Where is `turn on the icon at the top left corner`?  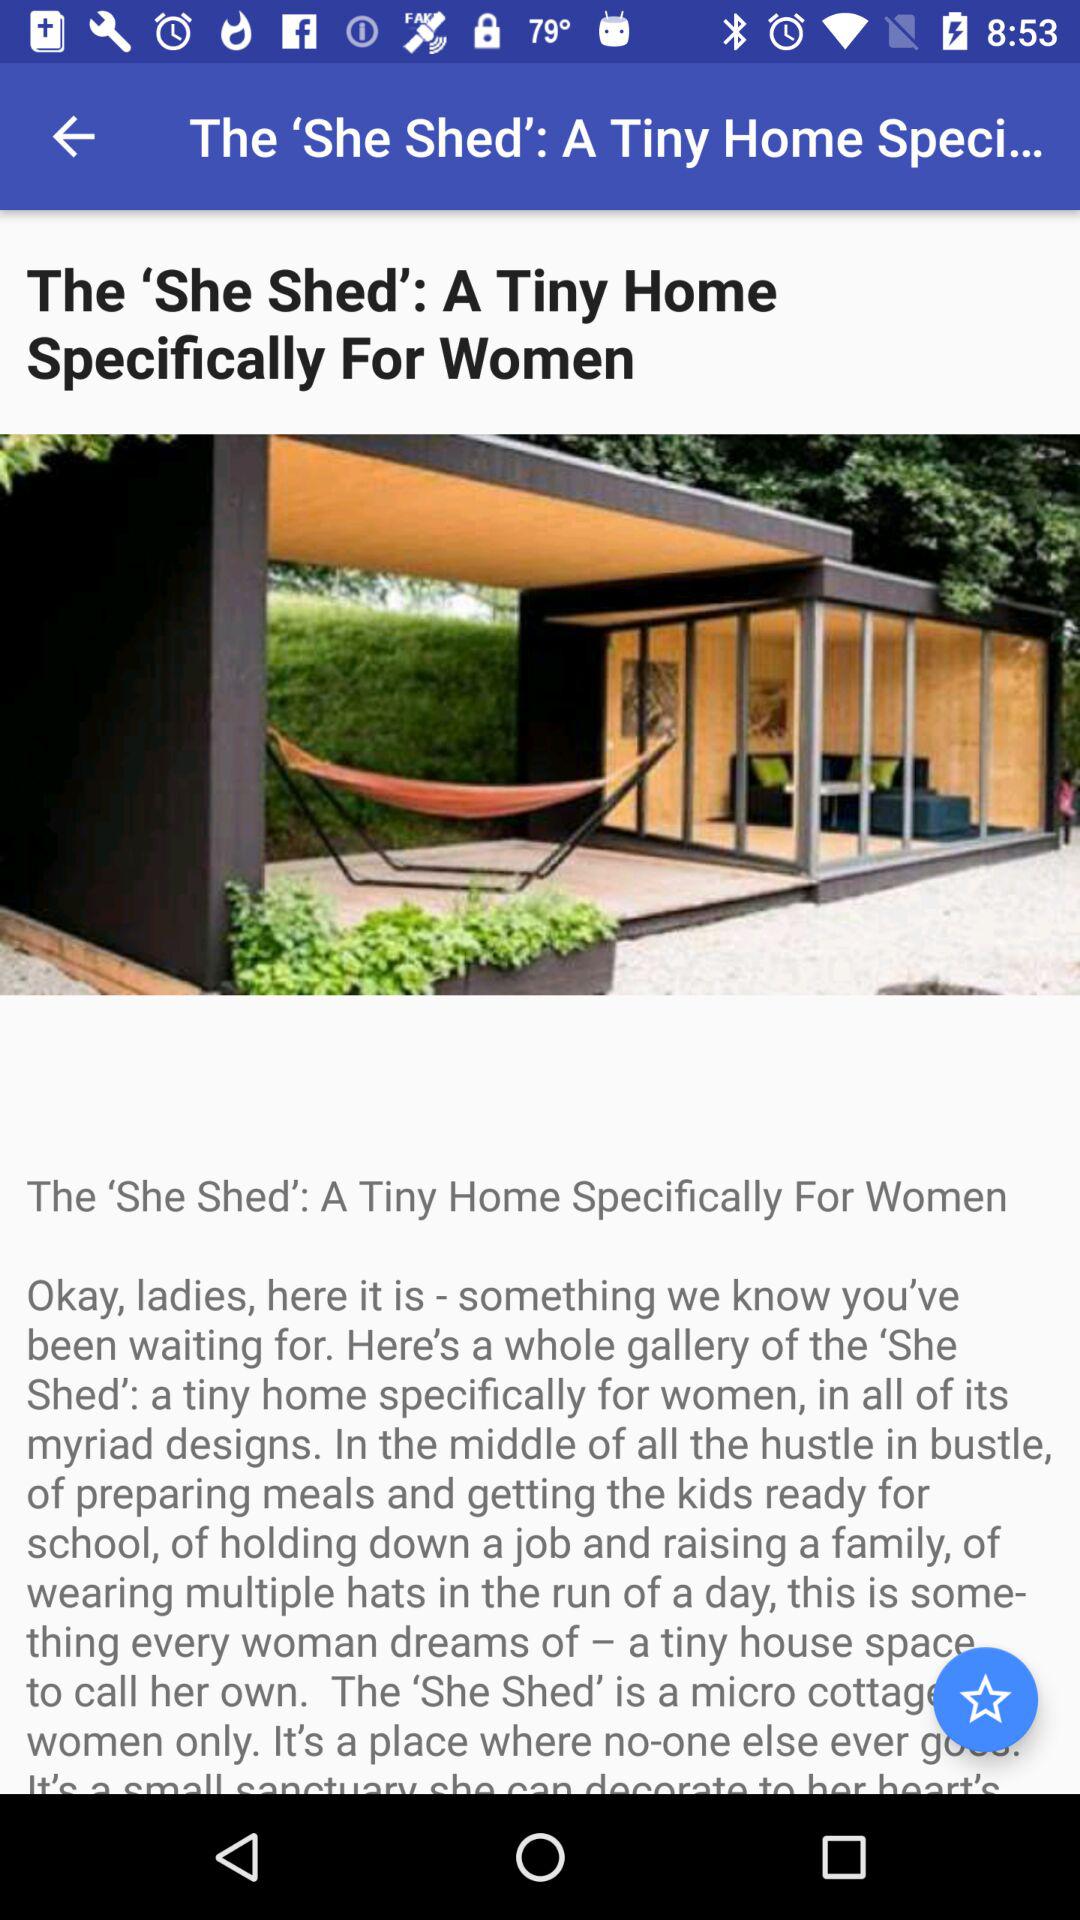 turn on the icon at the top left corner is located at coordinates (73, 136).